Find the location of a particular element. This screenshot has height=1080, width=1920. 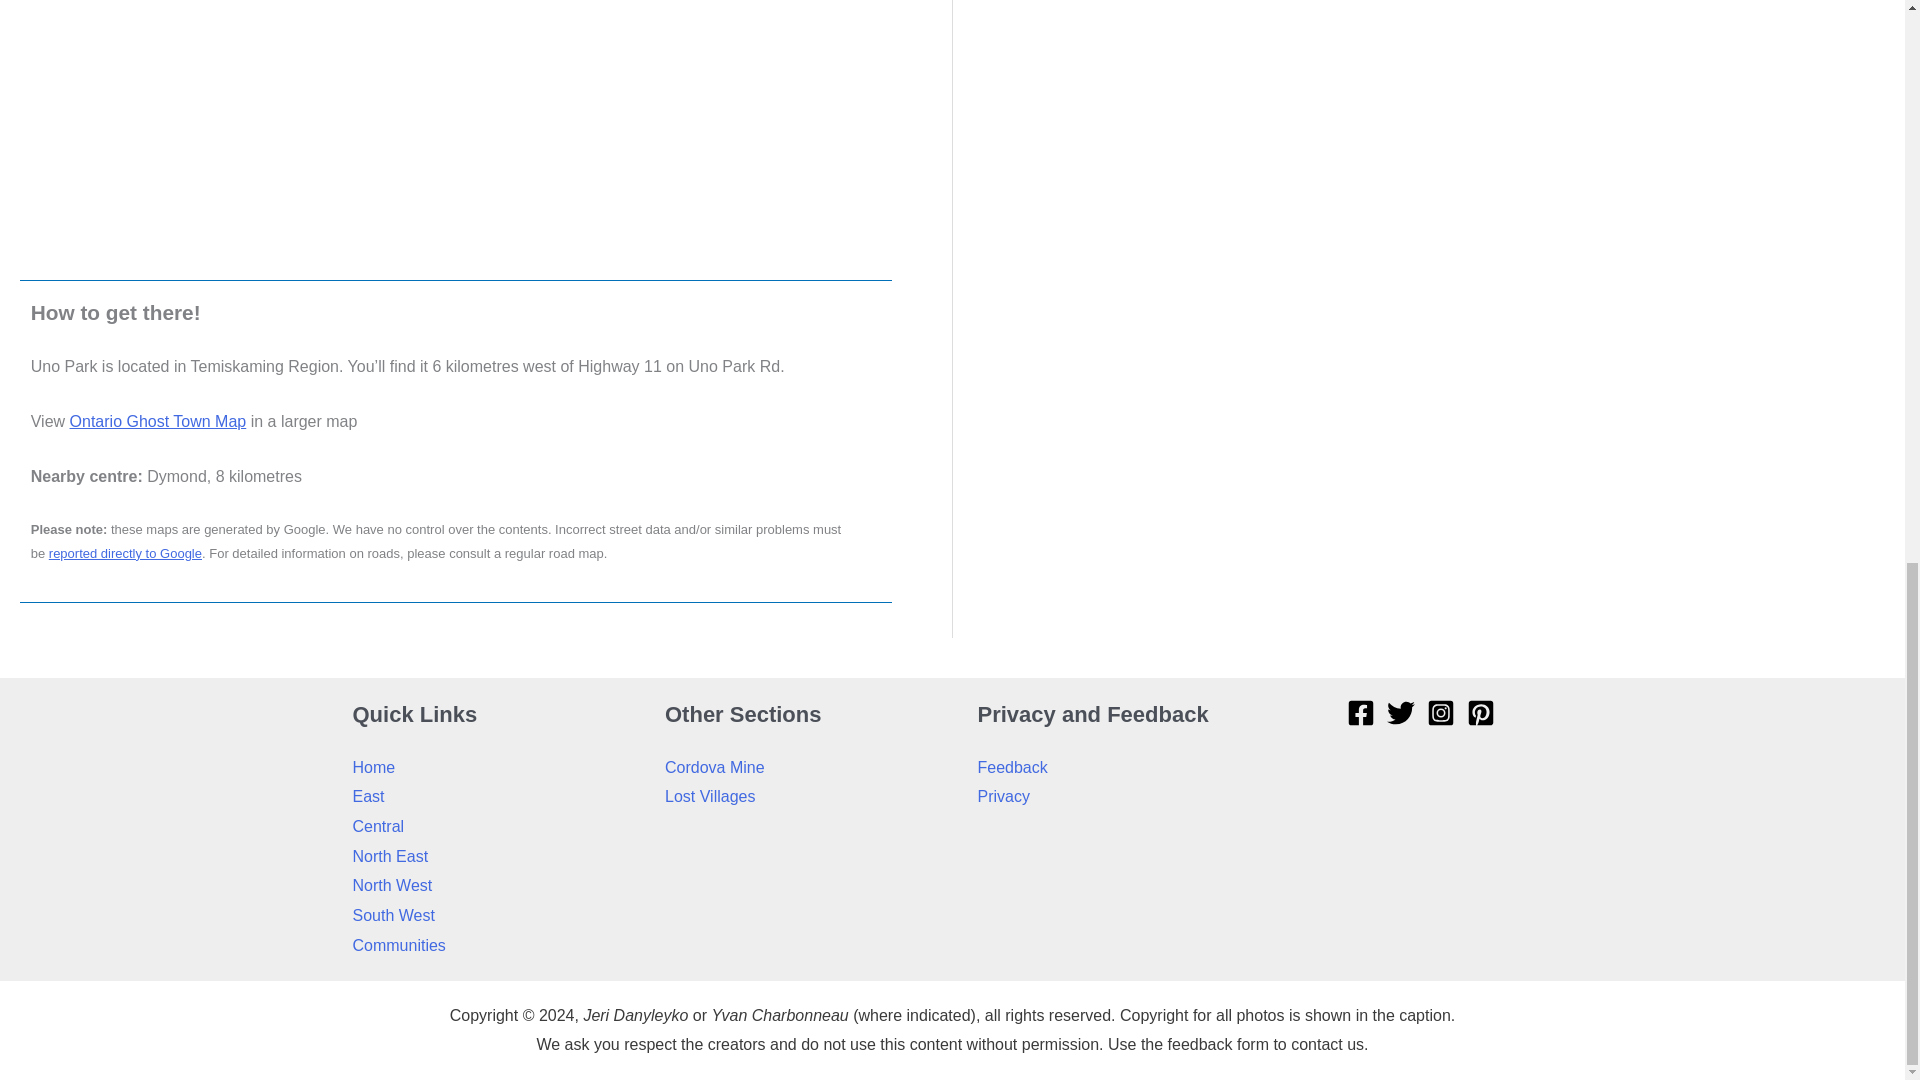

Central is located at coordinates (377, 826).